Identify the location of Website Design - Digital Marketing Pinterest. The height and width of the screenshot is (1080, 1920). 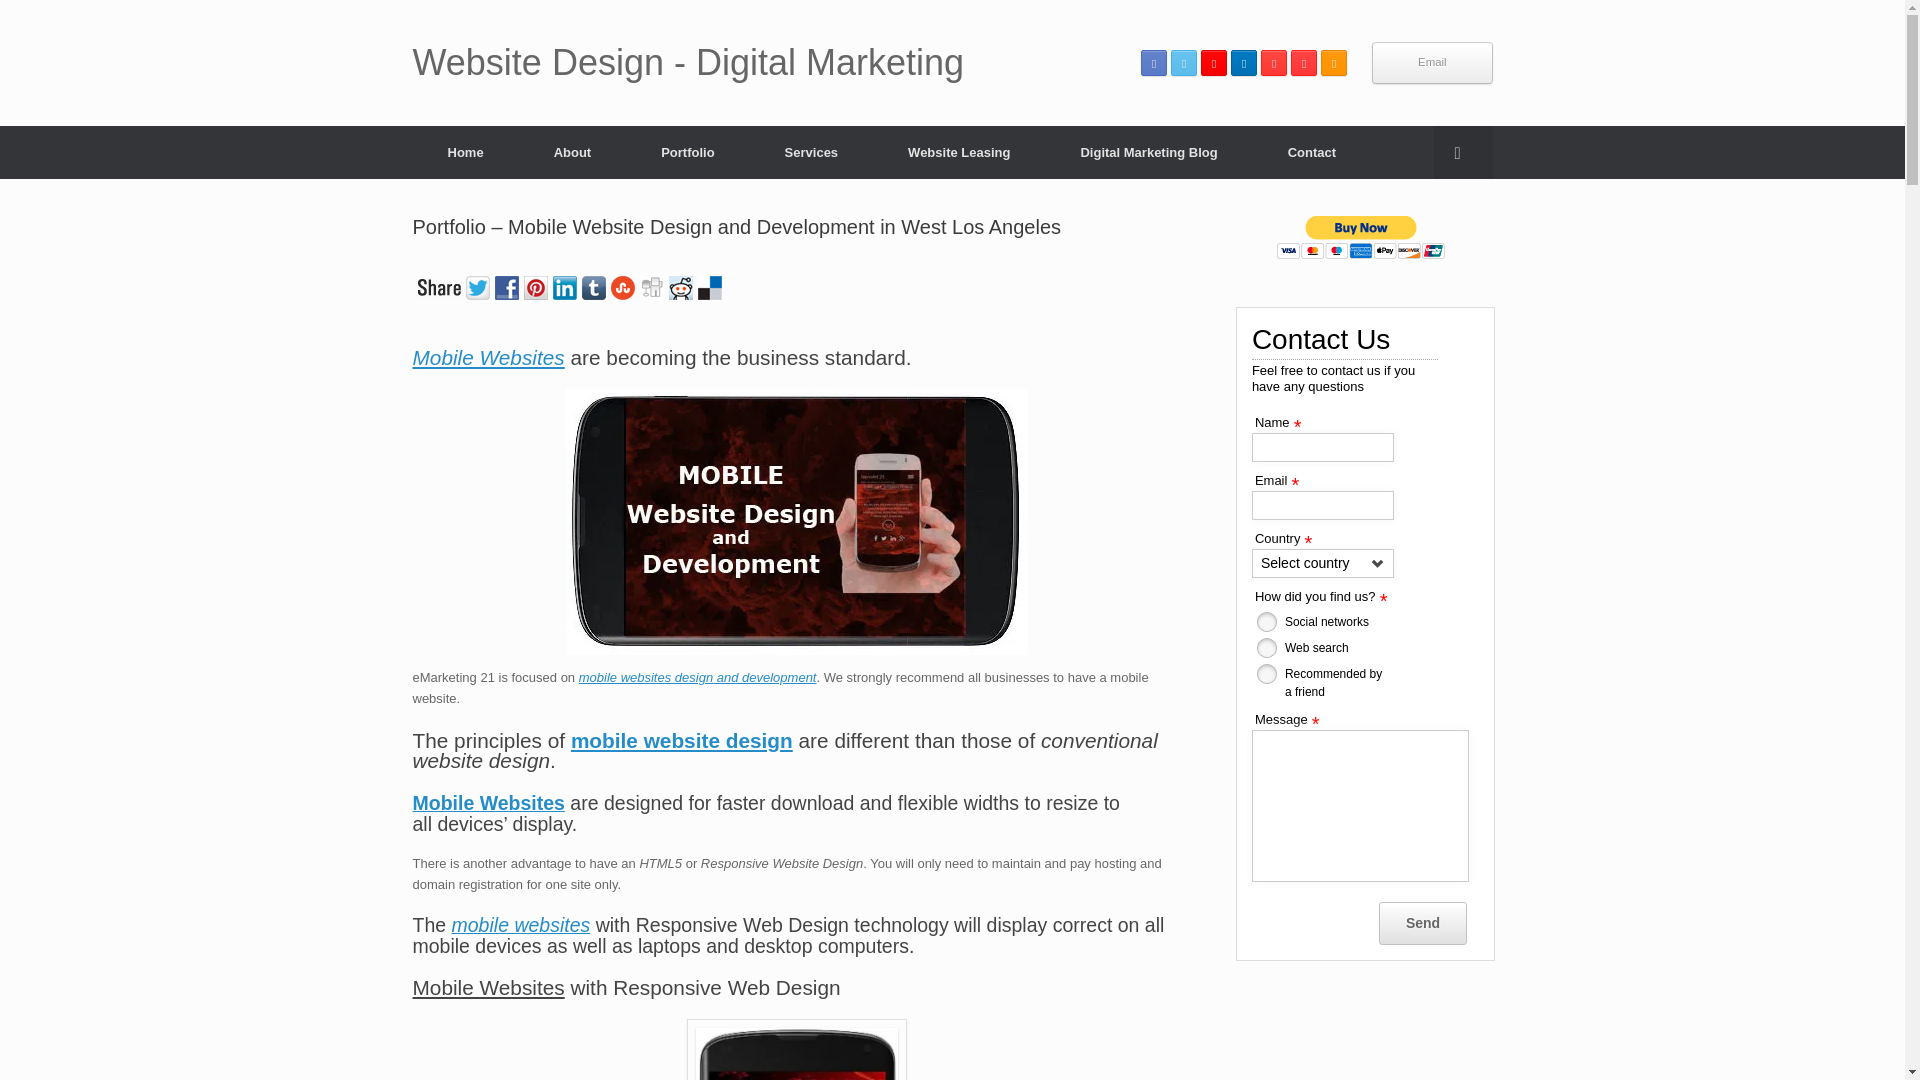
(1274, 62).